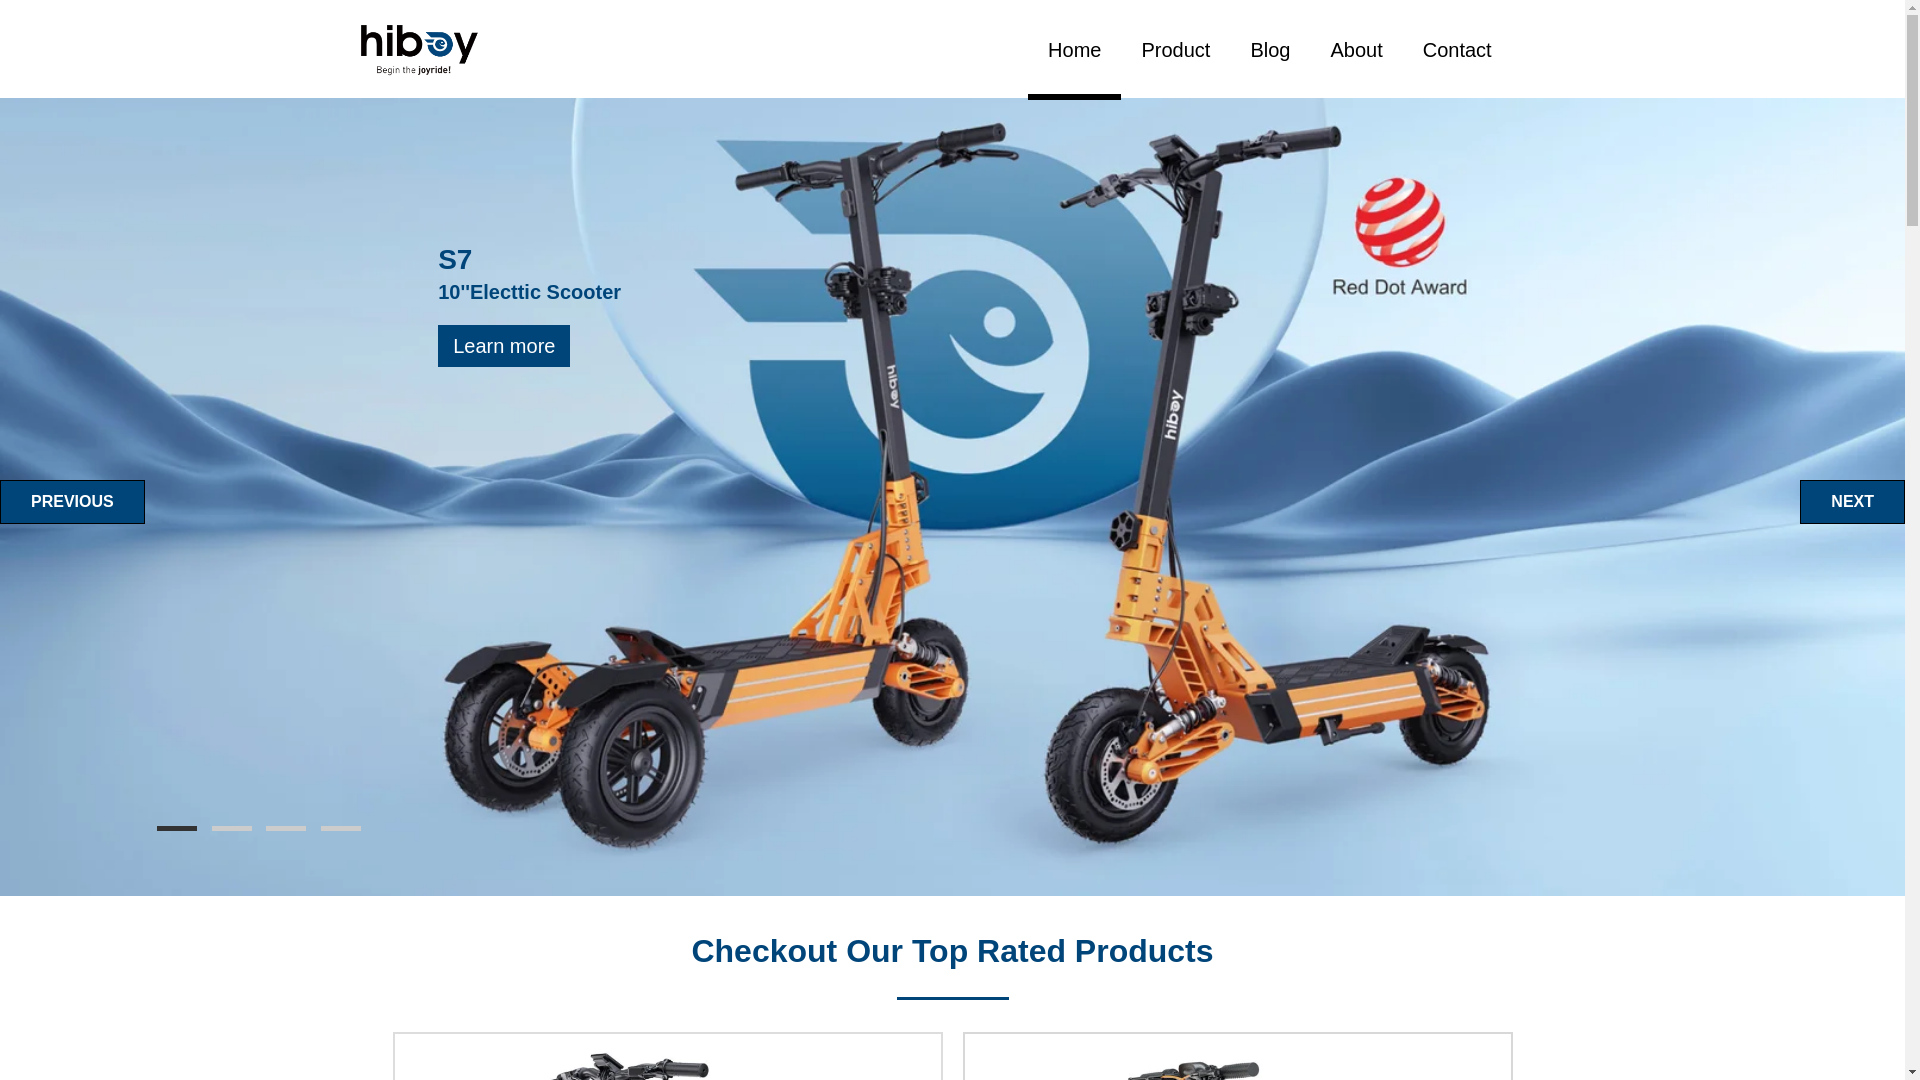  Describe the element at coordinates (1458, 50) in the screenshot. I see `Contact` at that location.